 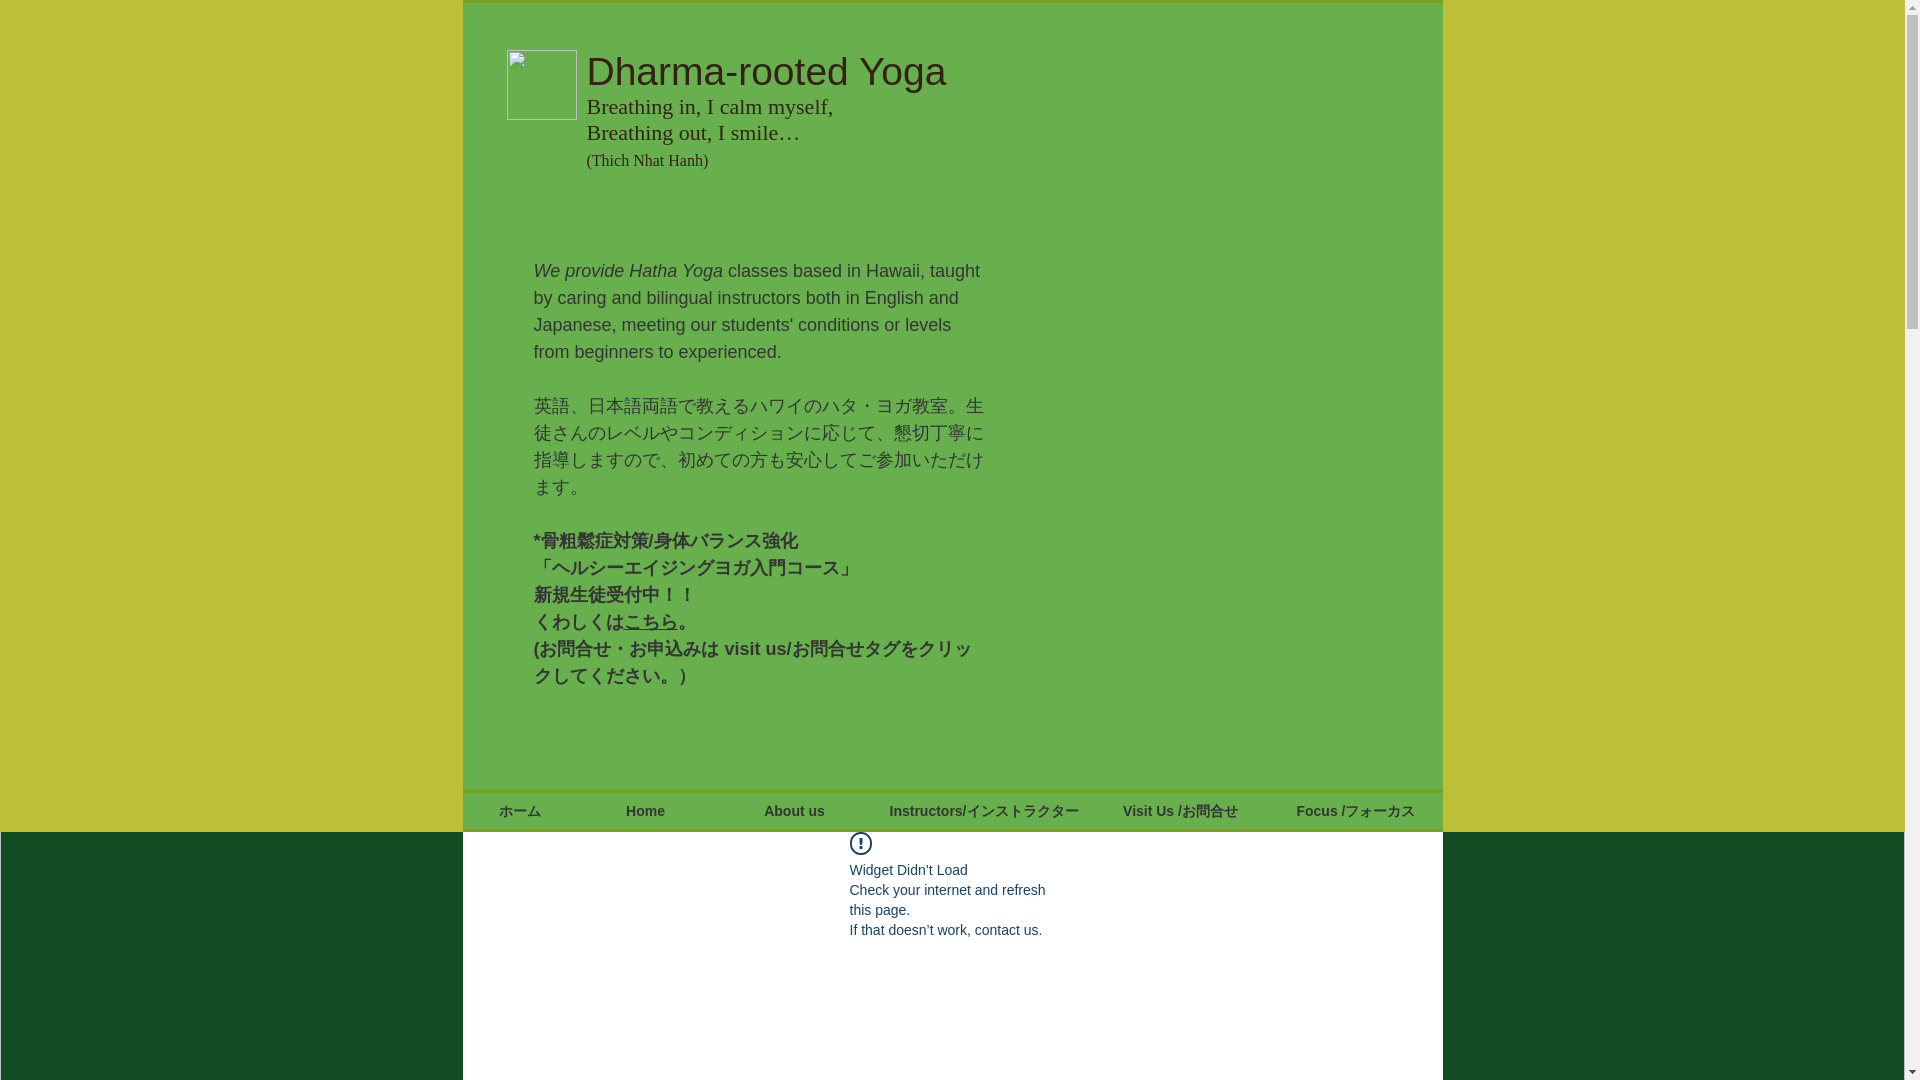 What do you see at coordinates (794, 810) in the screenshot?
I see `About us` at bounding box center [794, 810].